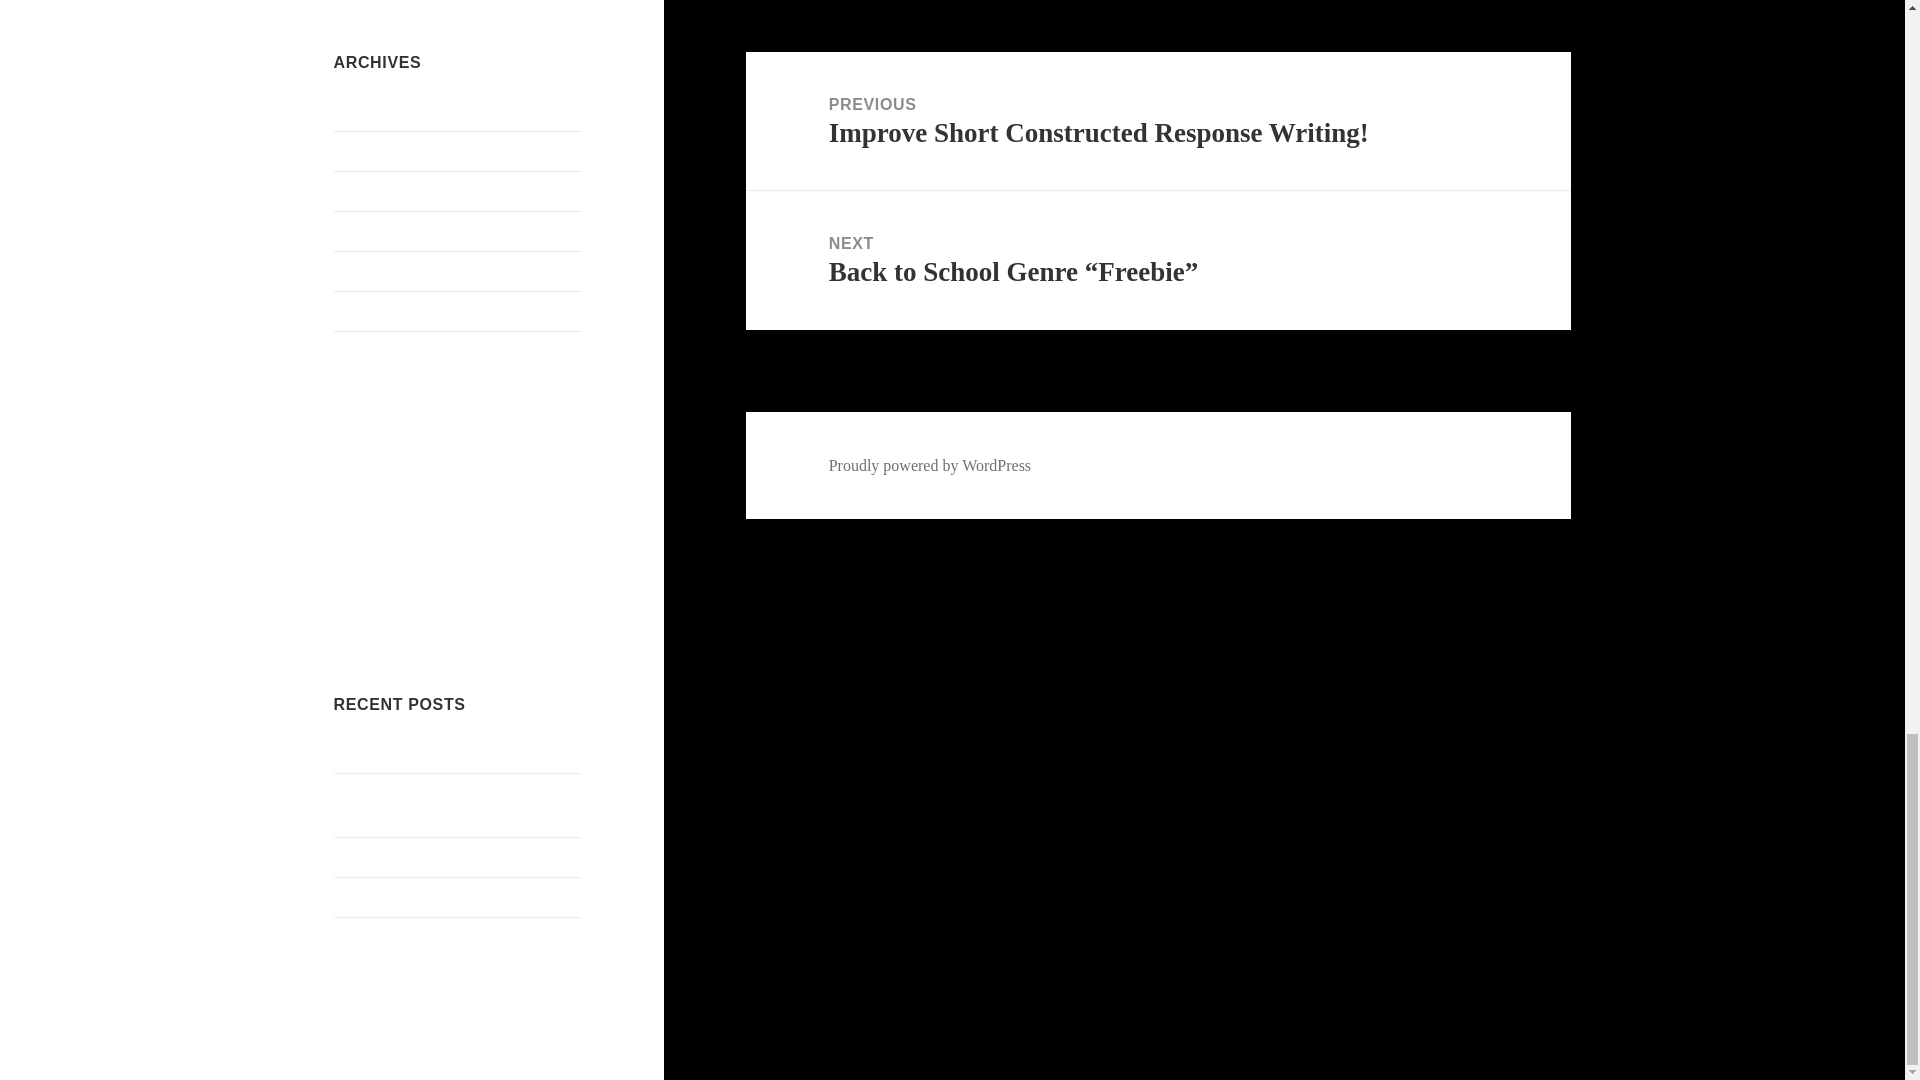  I want to click on April 2016, so click(368, 310).